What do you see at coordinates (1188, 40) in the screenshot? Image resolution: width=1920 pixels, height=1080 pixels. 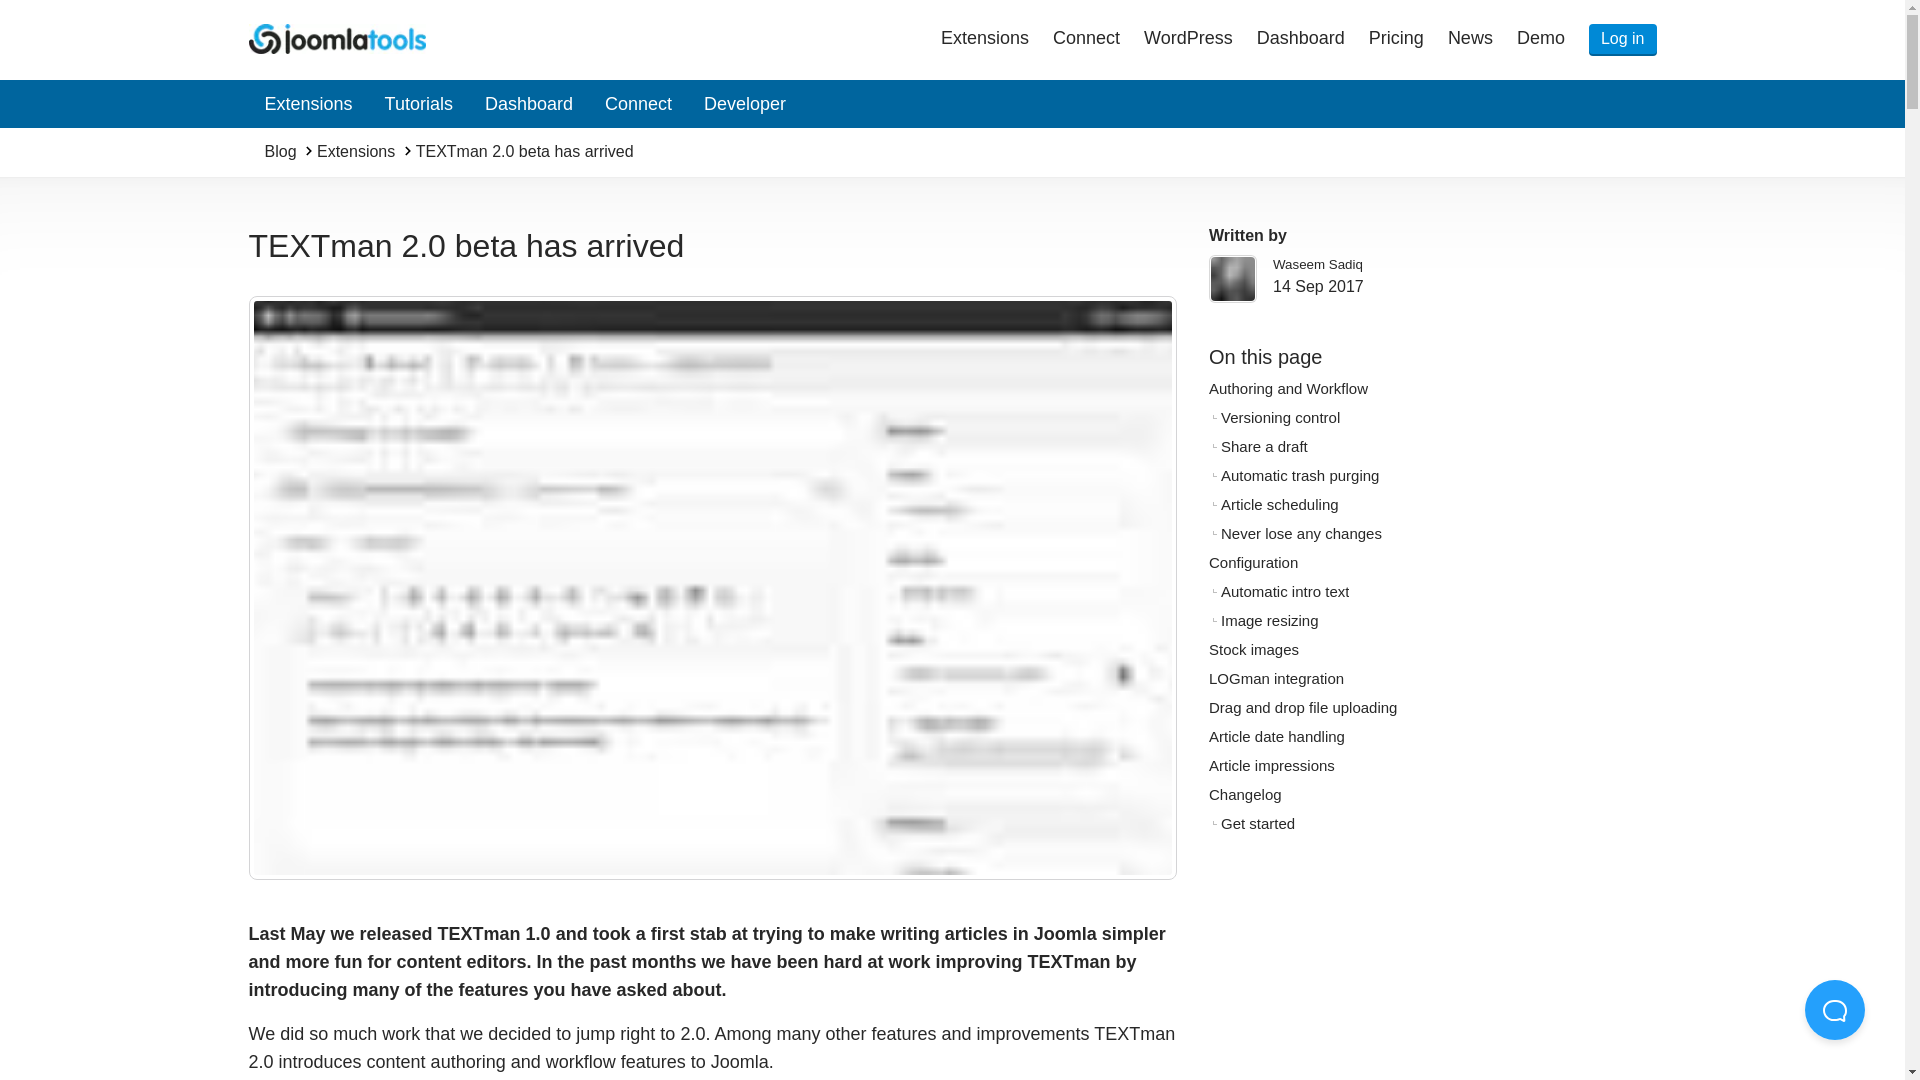 I see `WordPress` at bounding box center [1188, 40].